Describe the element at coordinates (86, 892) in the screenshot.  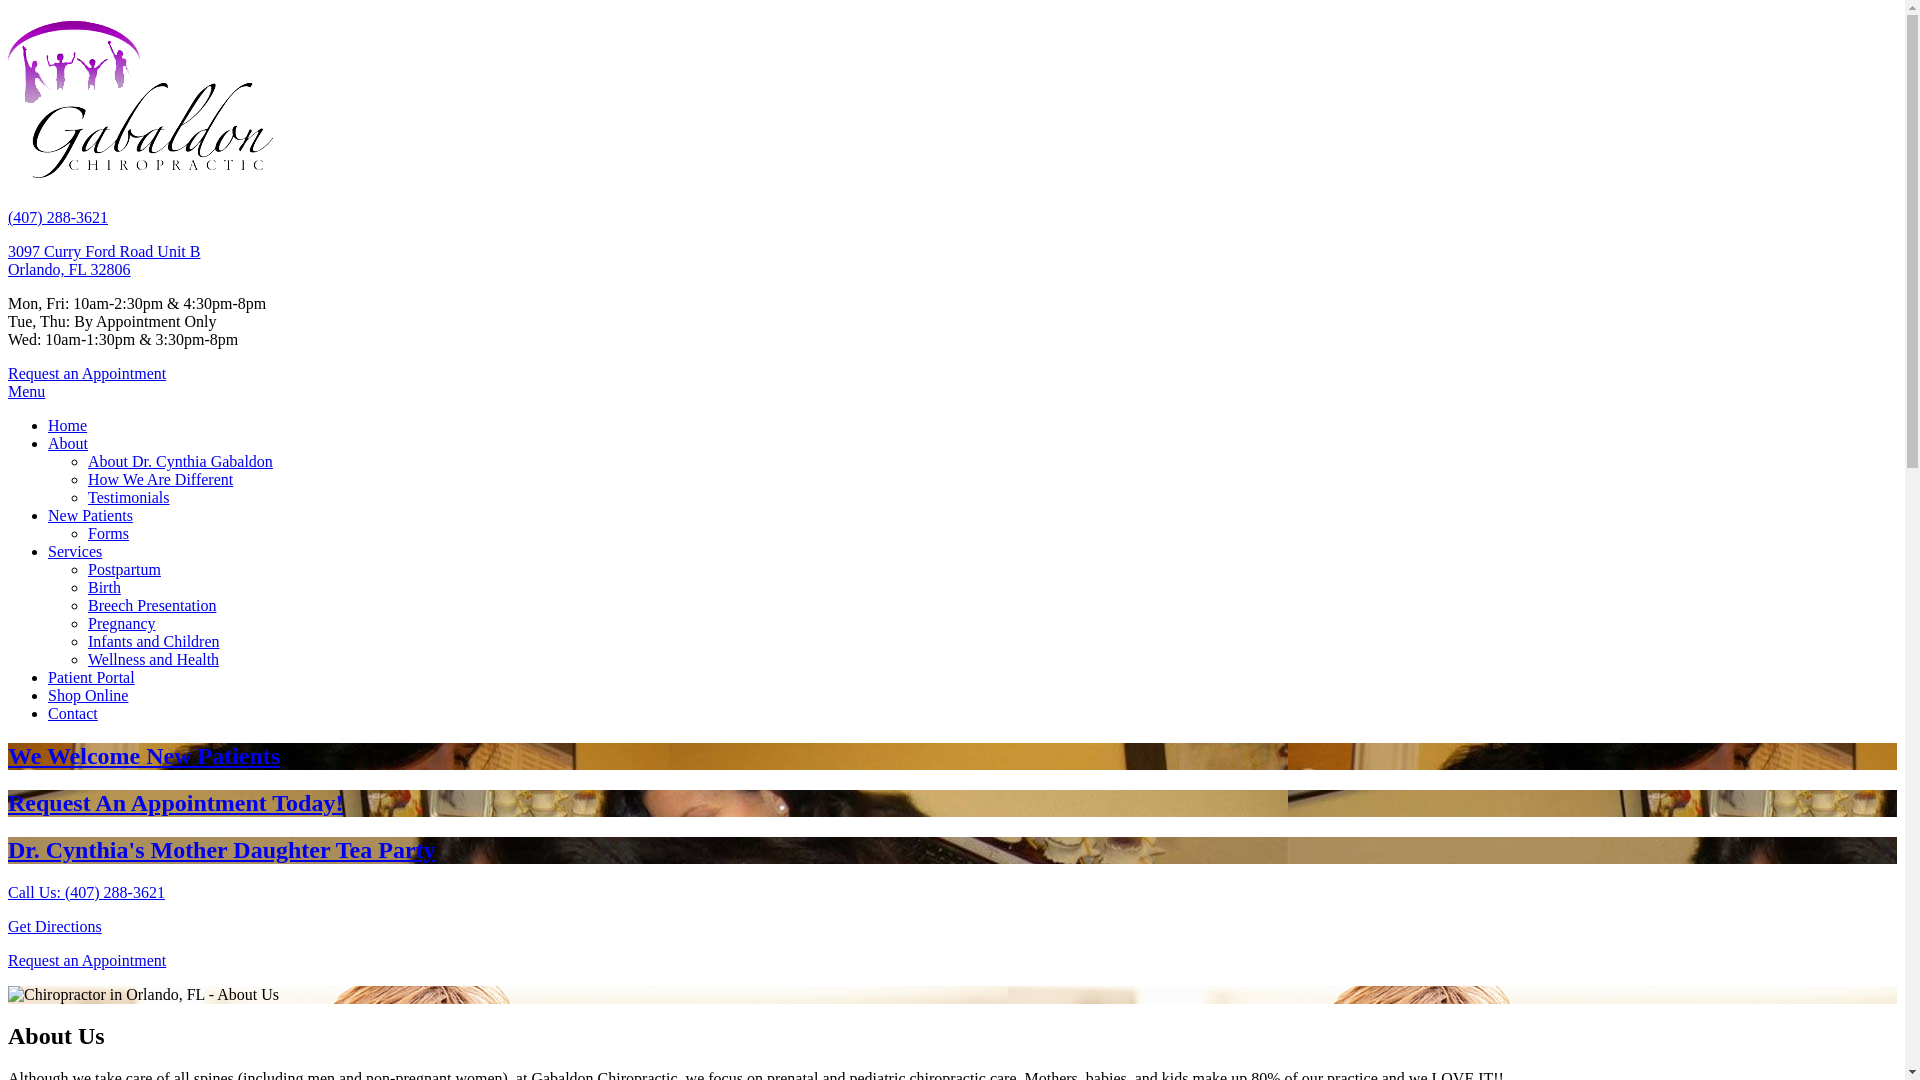
I see `Call Us: (407) 288-3621` at that location.